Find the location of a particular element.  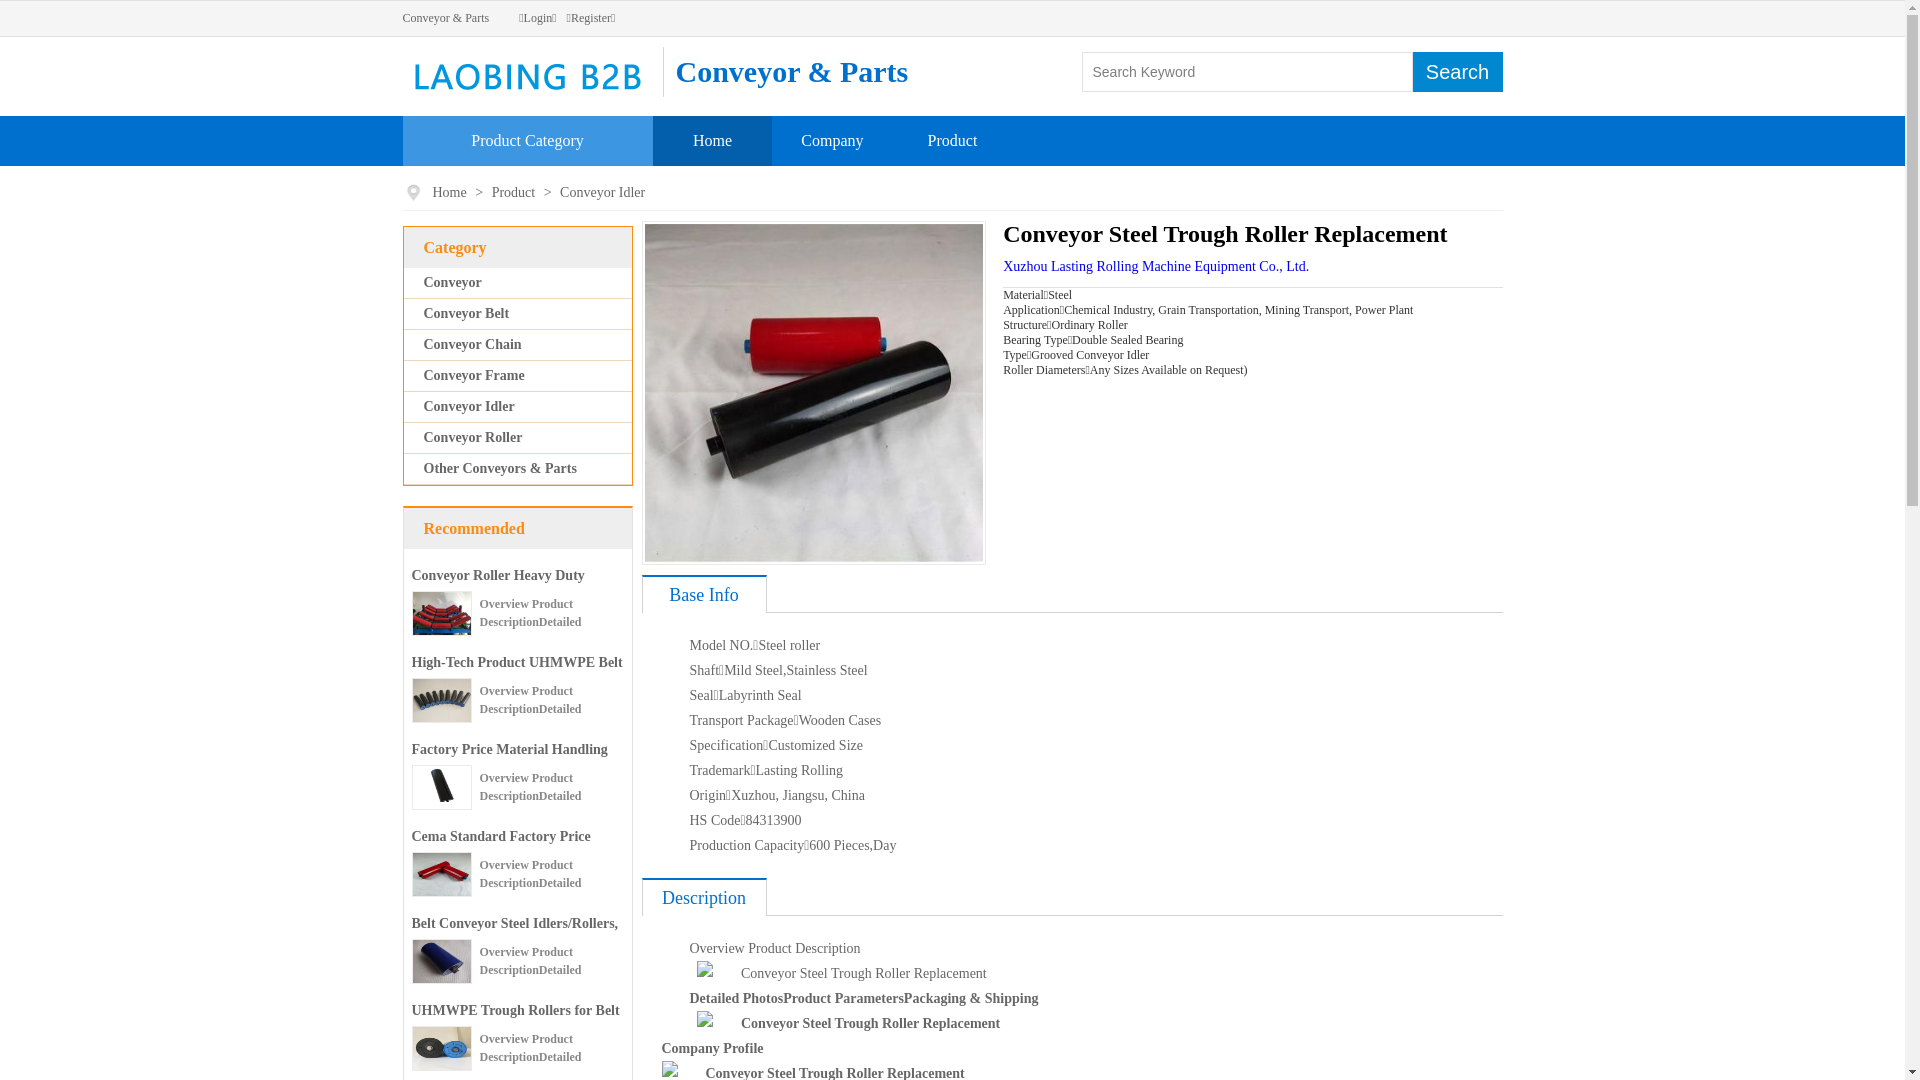

Home is located at coordinates (450, 192).